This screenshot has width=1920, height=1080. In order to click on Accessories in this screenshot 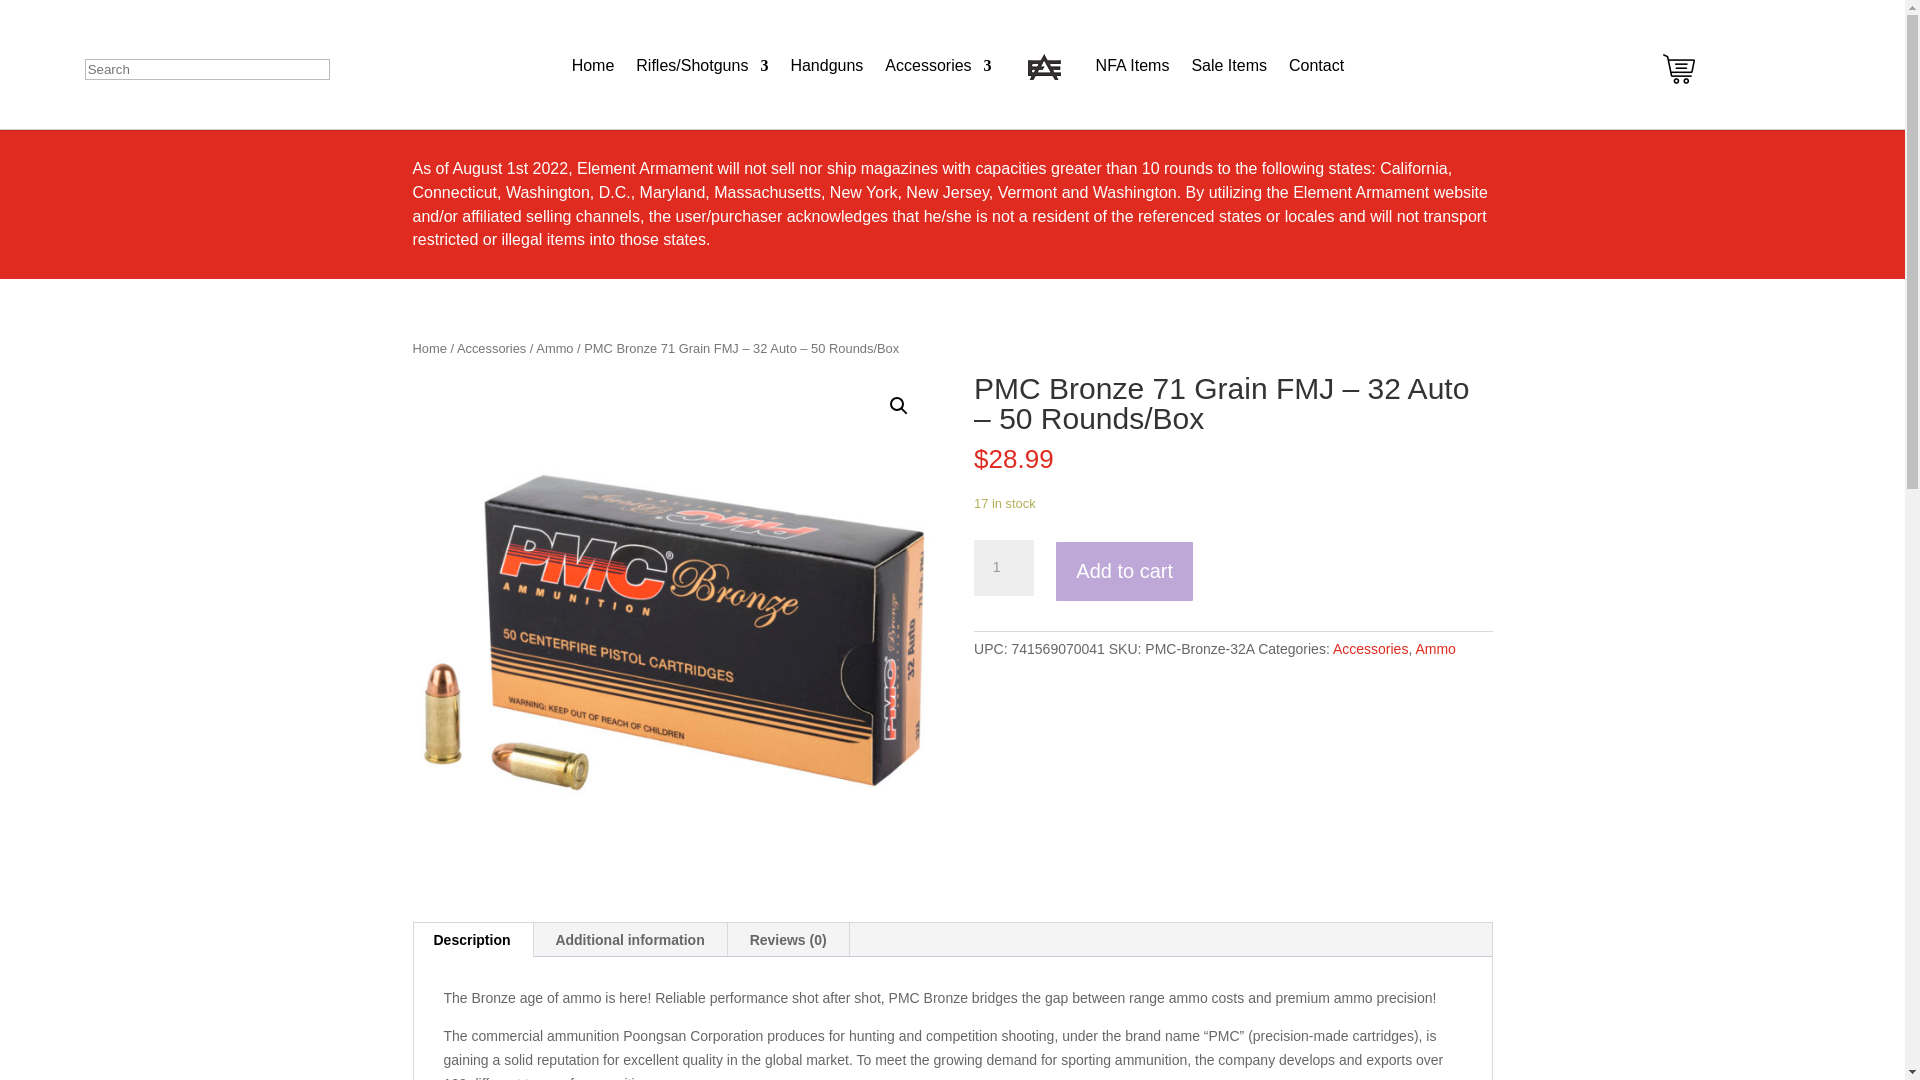, I will do `click(938, 66)`.